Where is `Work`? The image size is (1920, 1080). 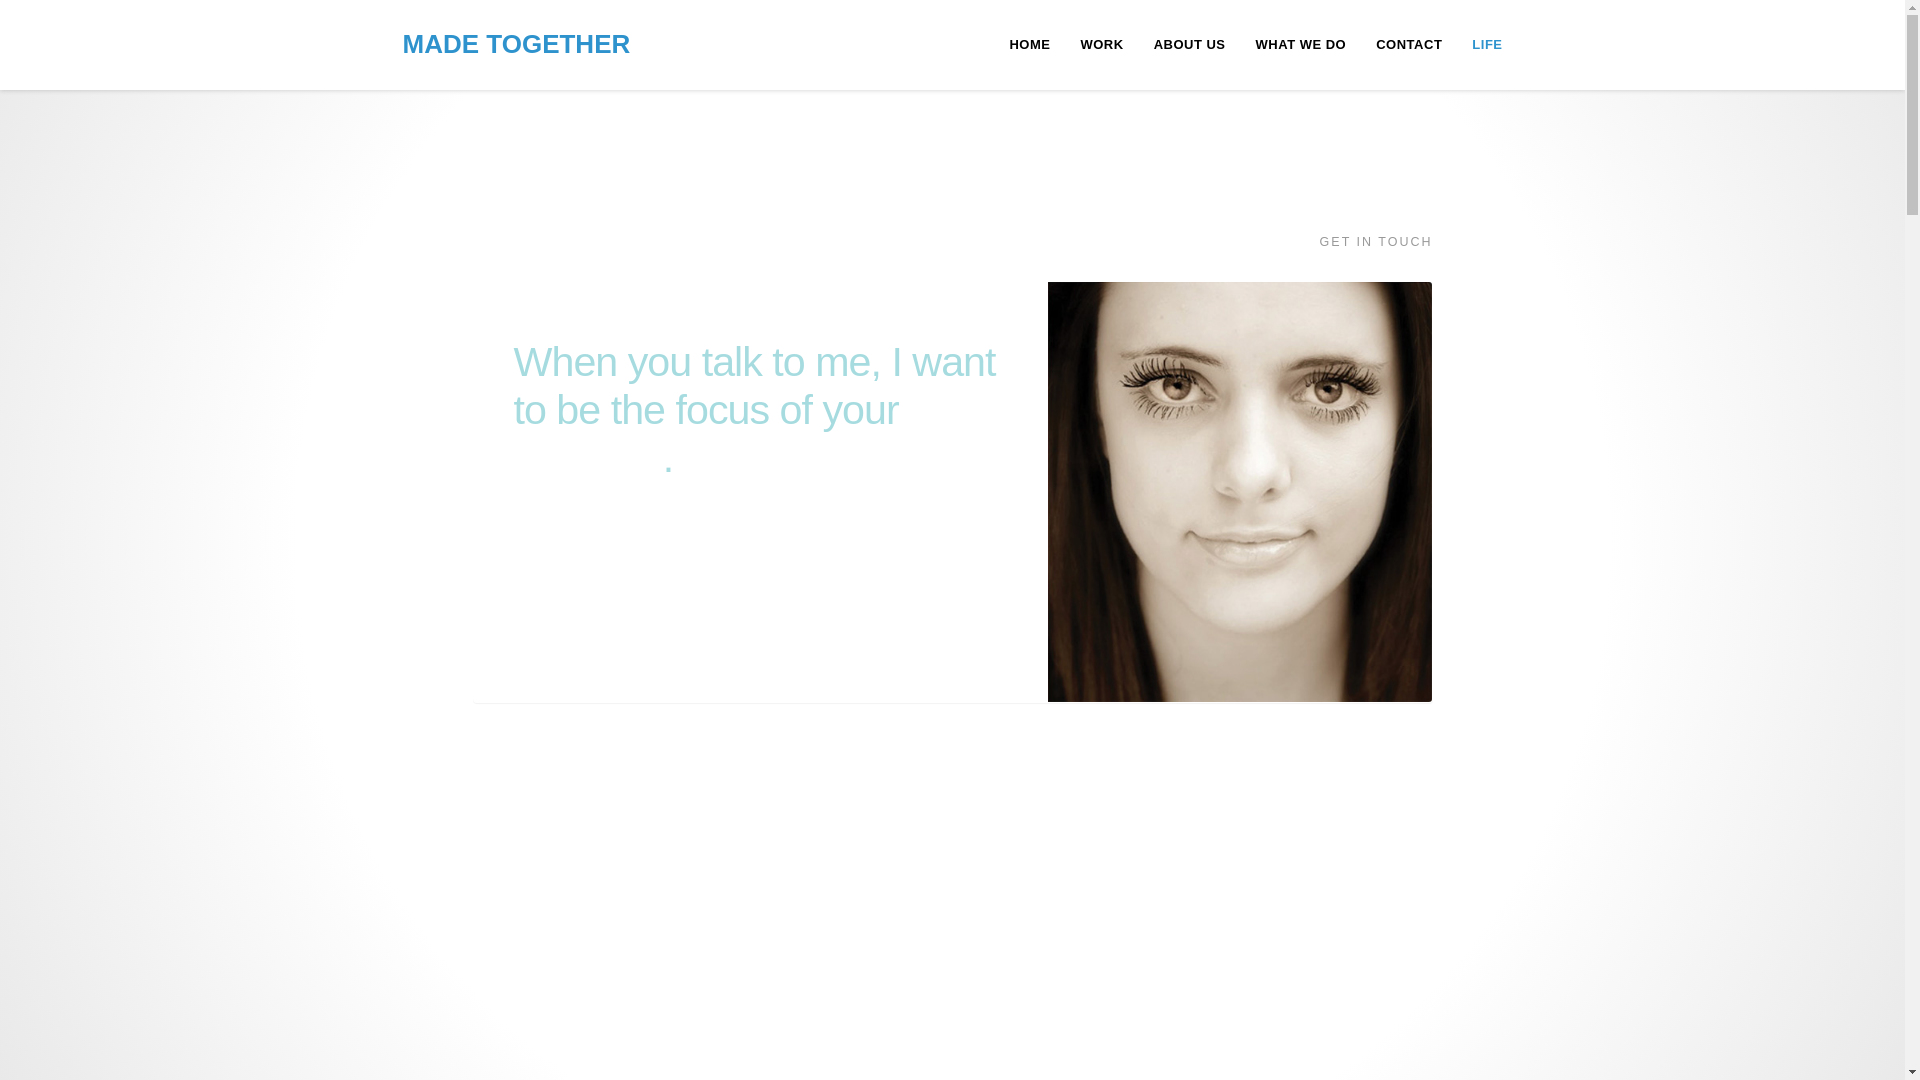
Work is located at coordinates (1102, 44).